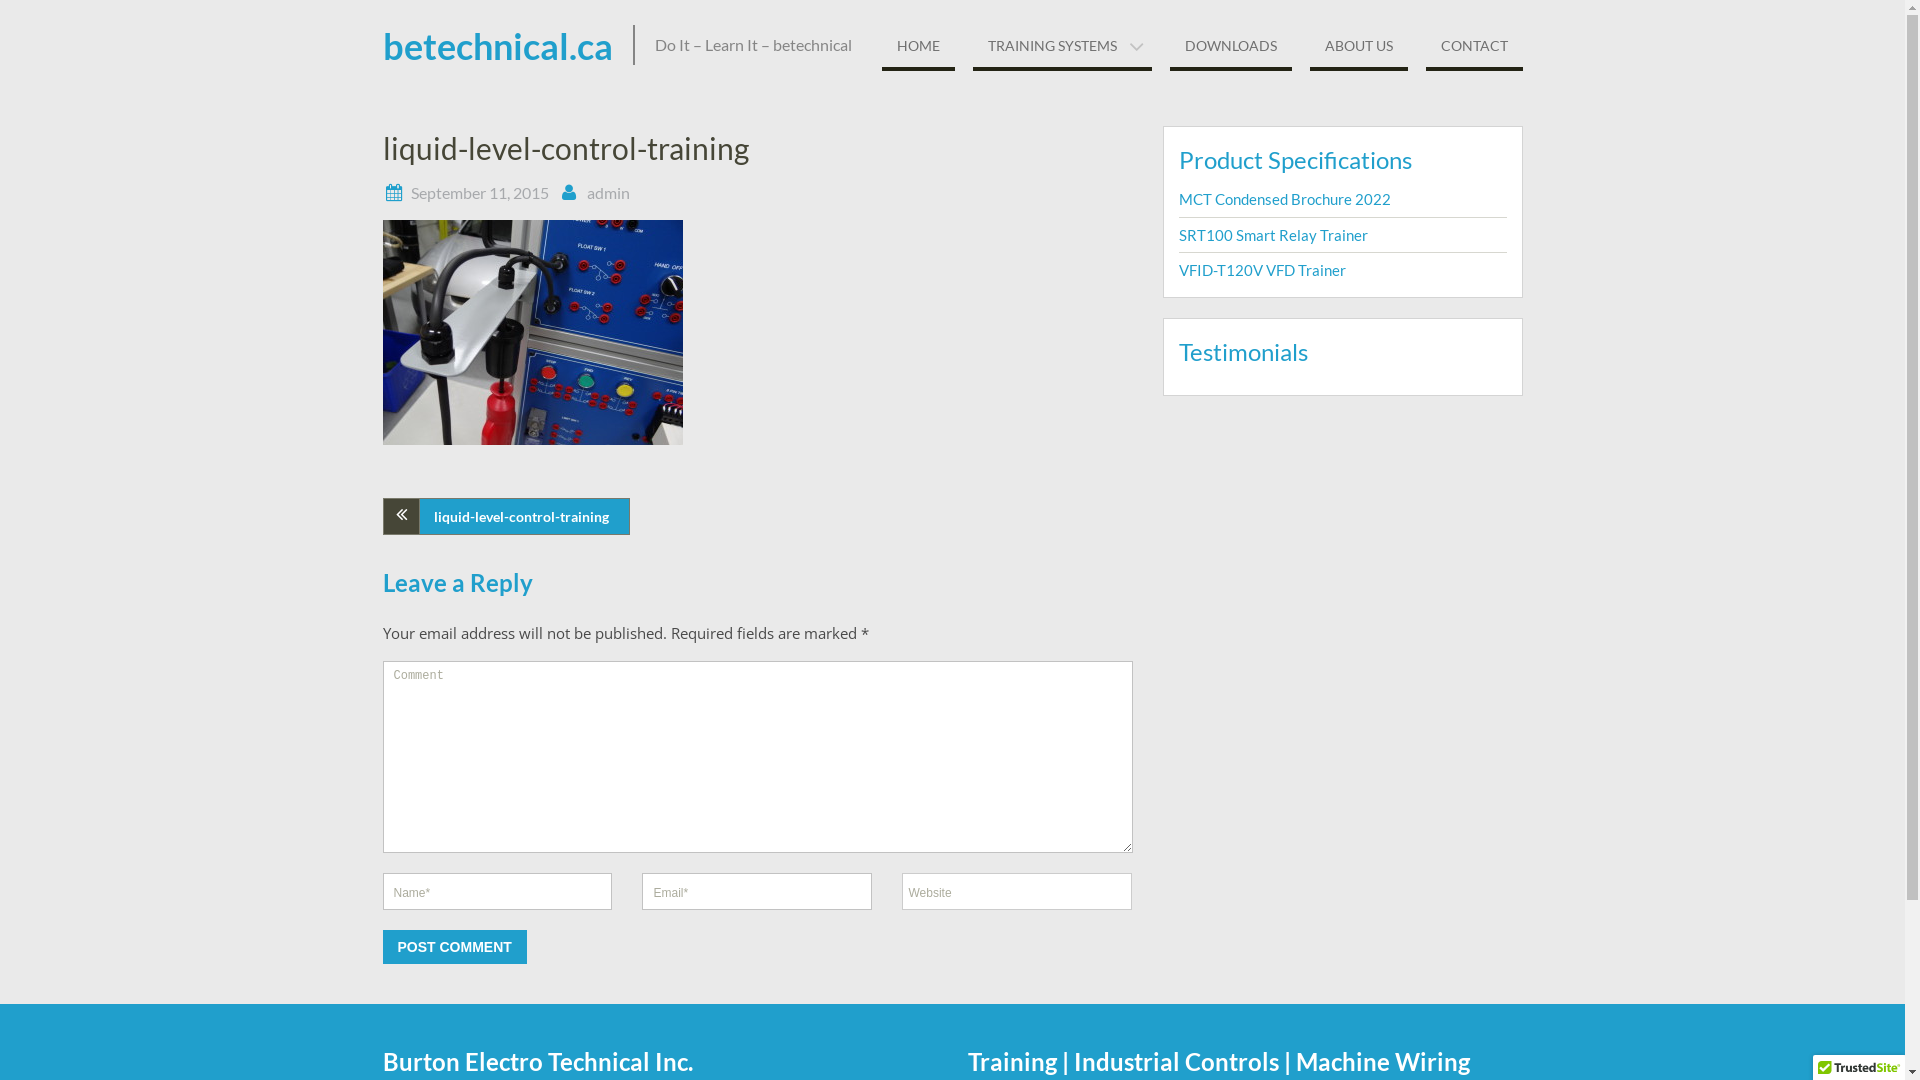  I want to click on TRAINING SYSTEMS, so click(1062, 48).